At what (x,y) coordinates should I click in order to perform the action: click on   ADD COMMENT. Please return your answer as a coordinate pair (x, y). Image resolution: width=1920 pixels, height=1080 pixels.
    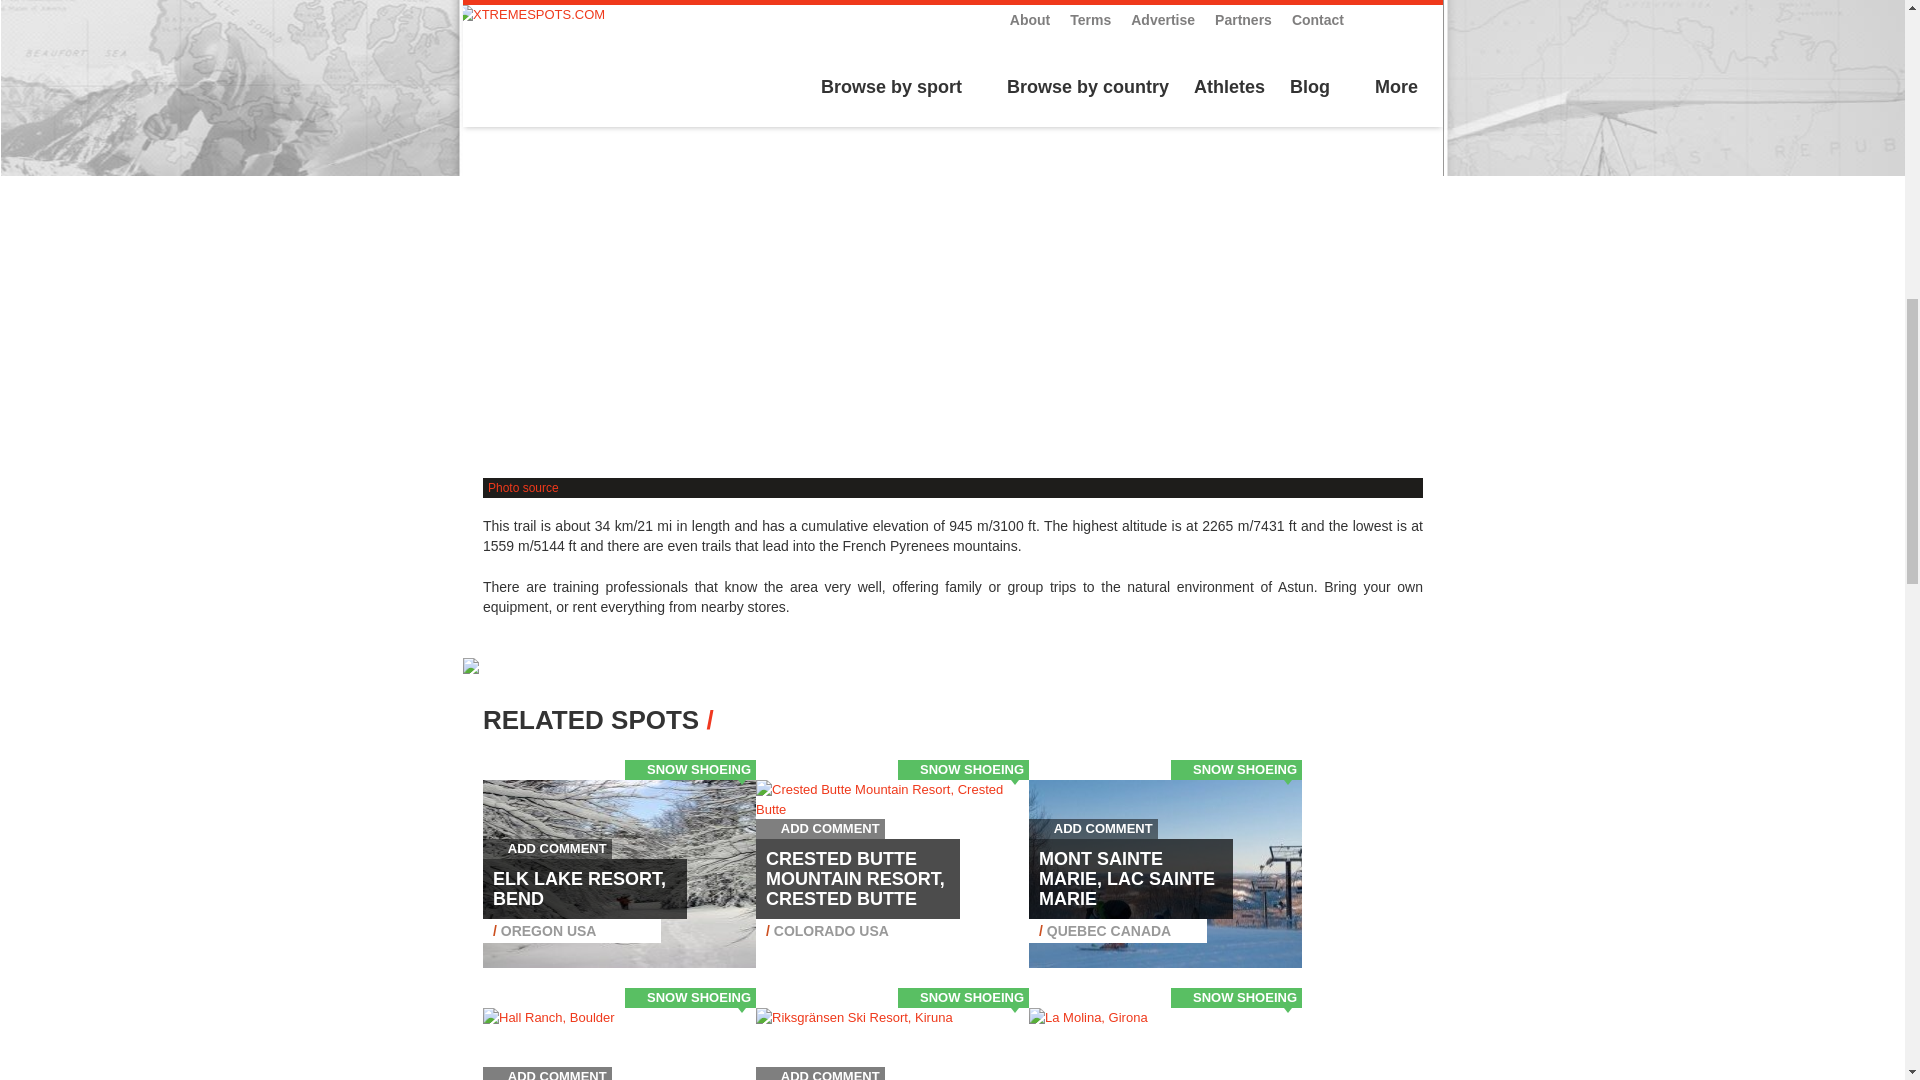
    Looking at the image, I should click on (548, 848).